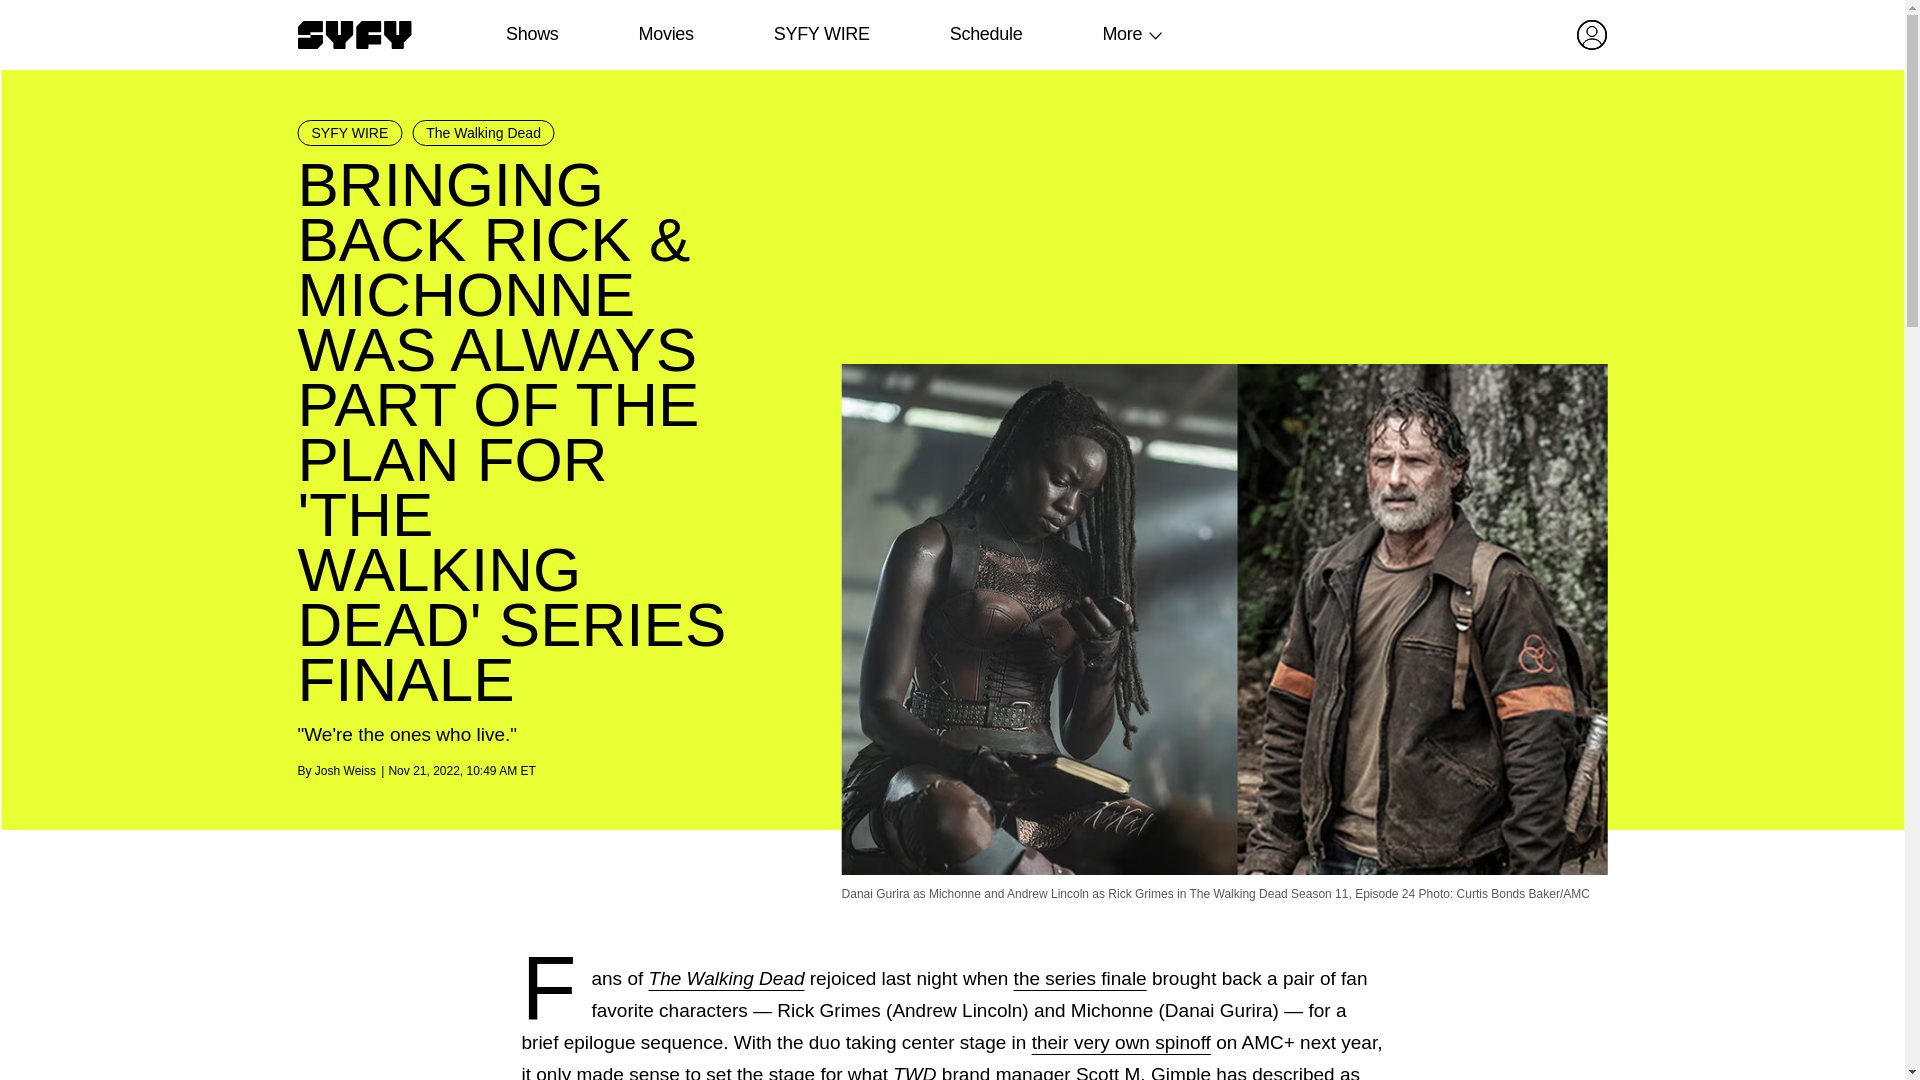 This screenshot has height=1080, width=1920. Describe the element at coordinates (821, 34) in the screenshot. I see `SYFY WIRE` at that location.